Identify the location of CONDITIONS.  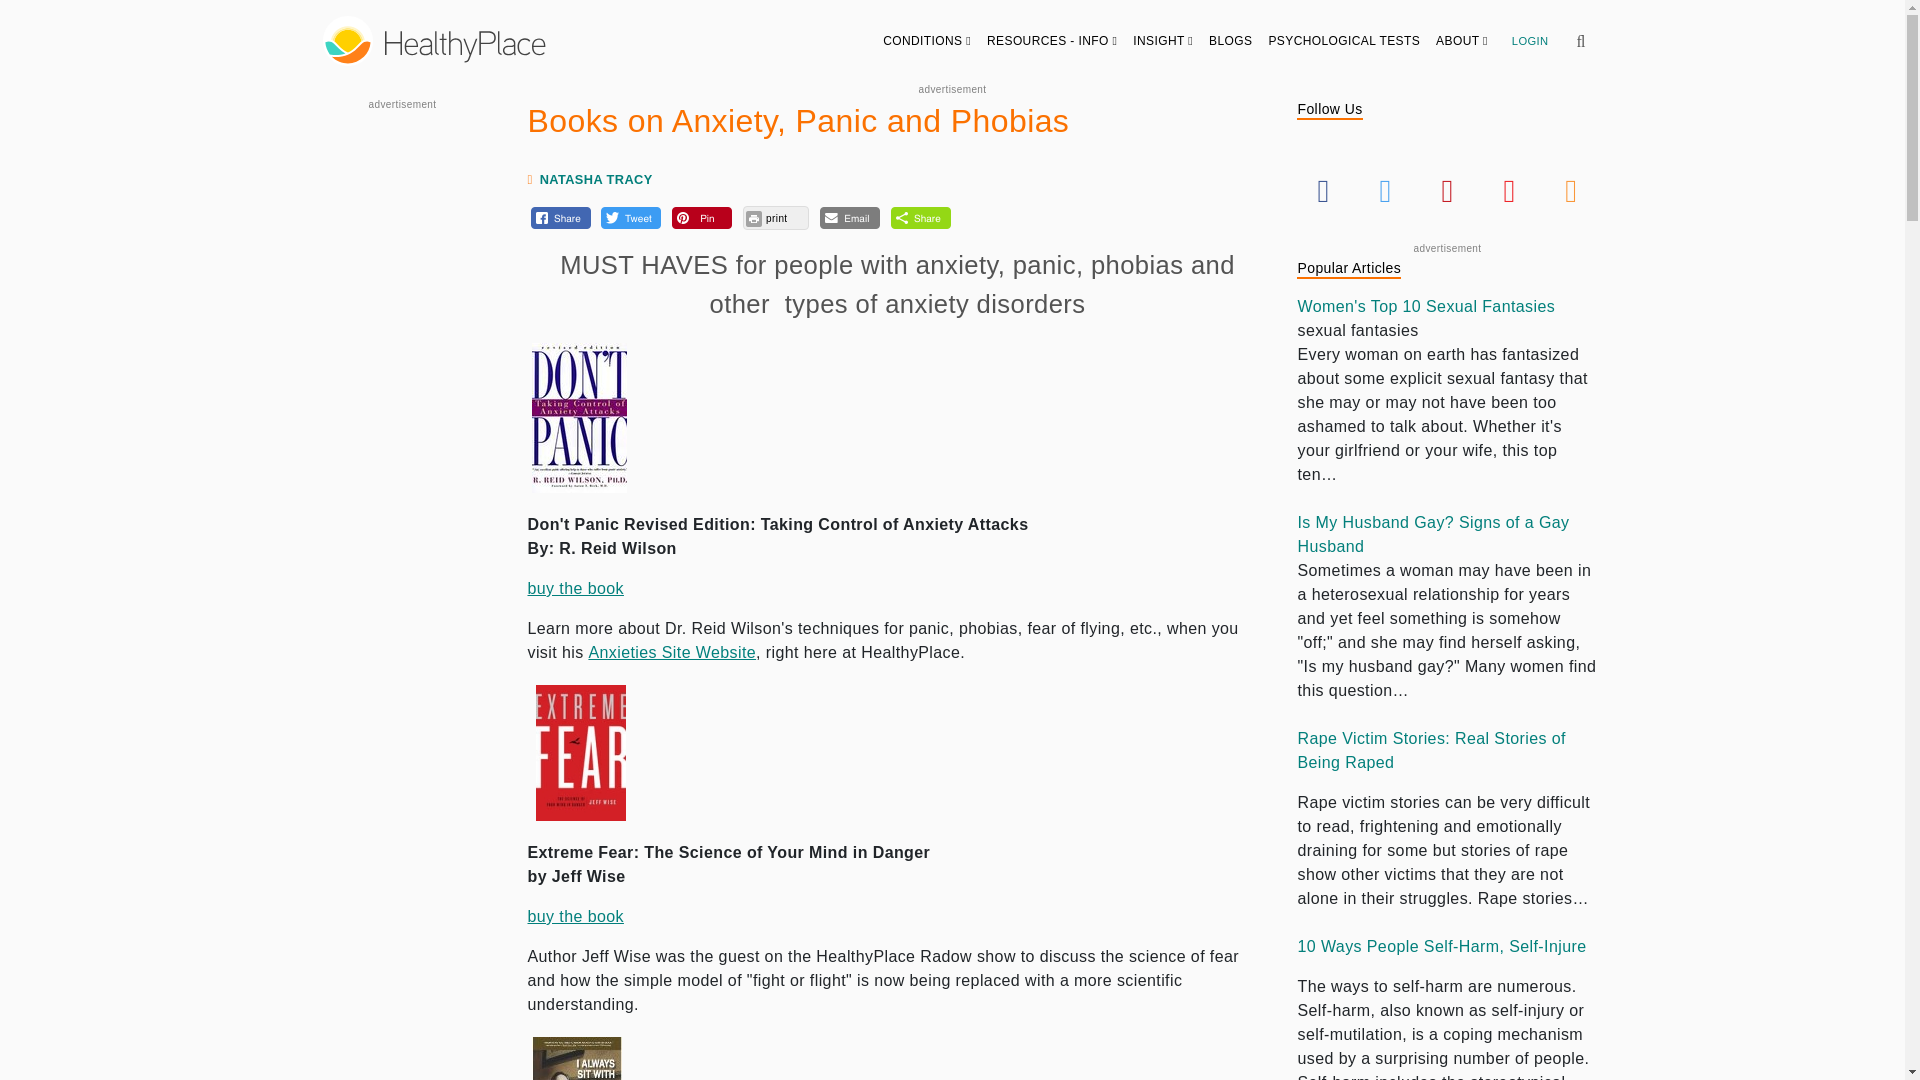
(927, 40).